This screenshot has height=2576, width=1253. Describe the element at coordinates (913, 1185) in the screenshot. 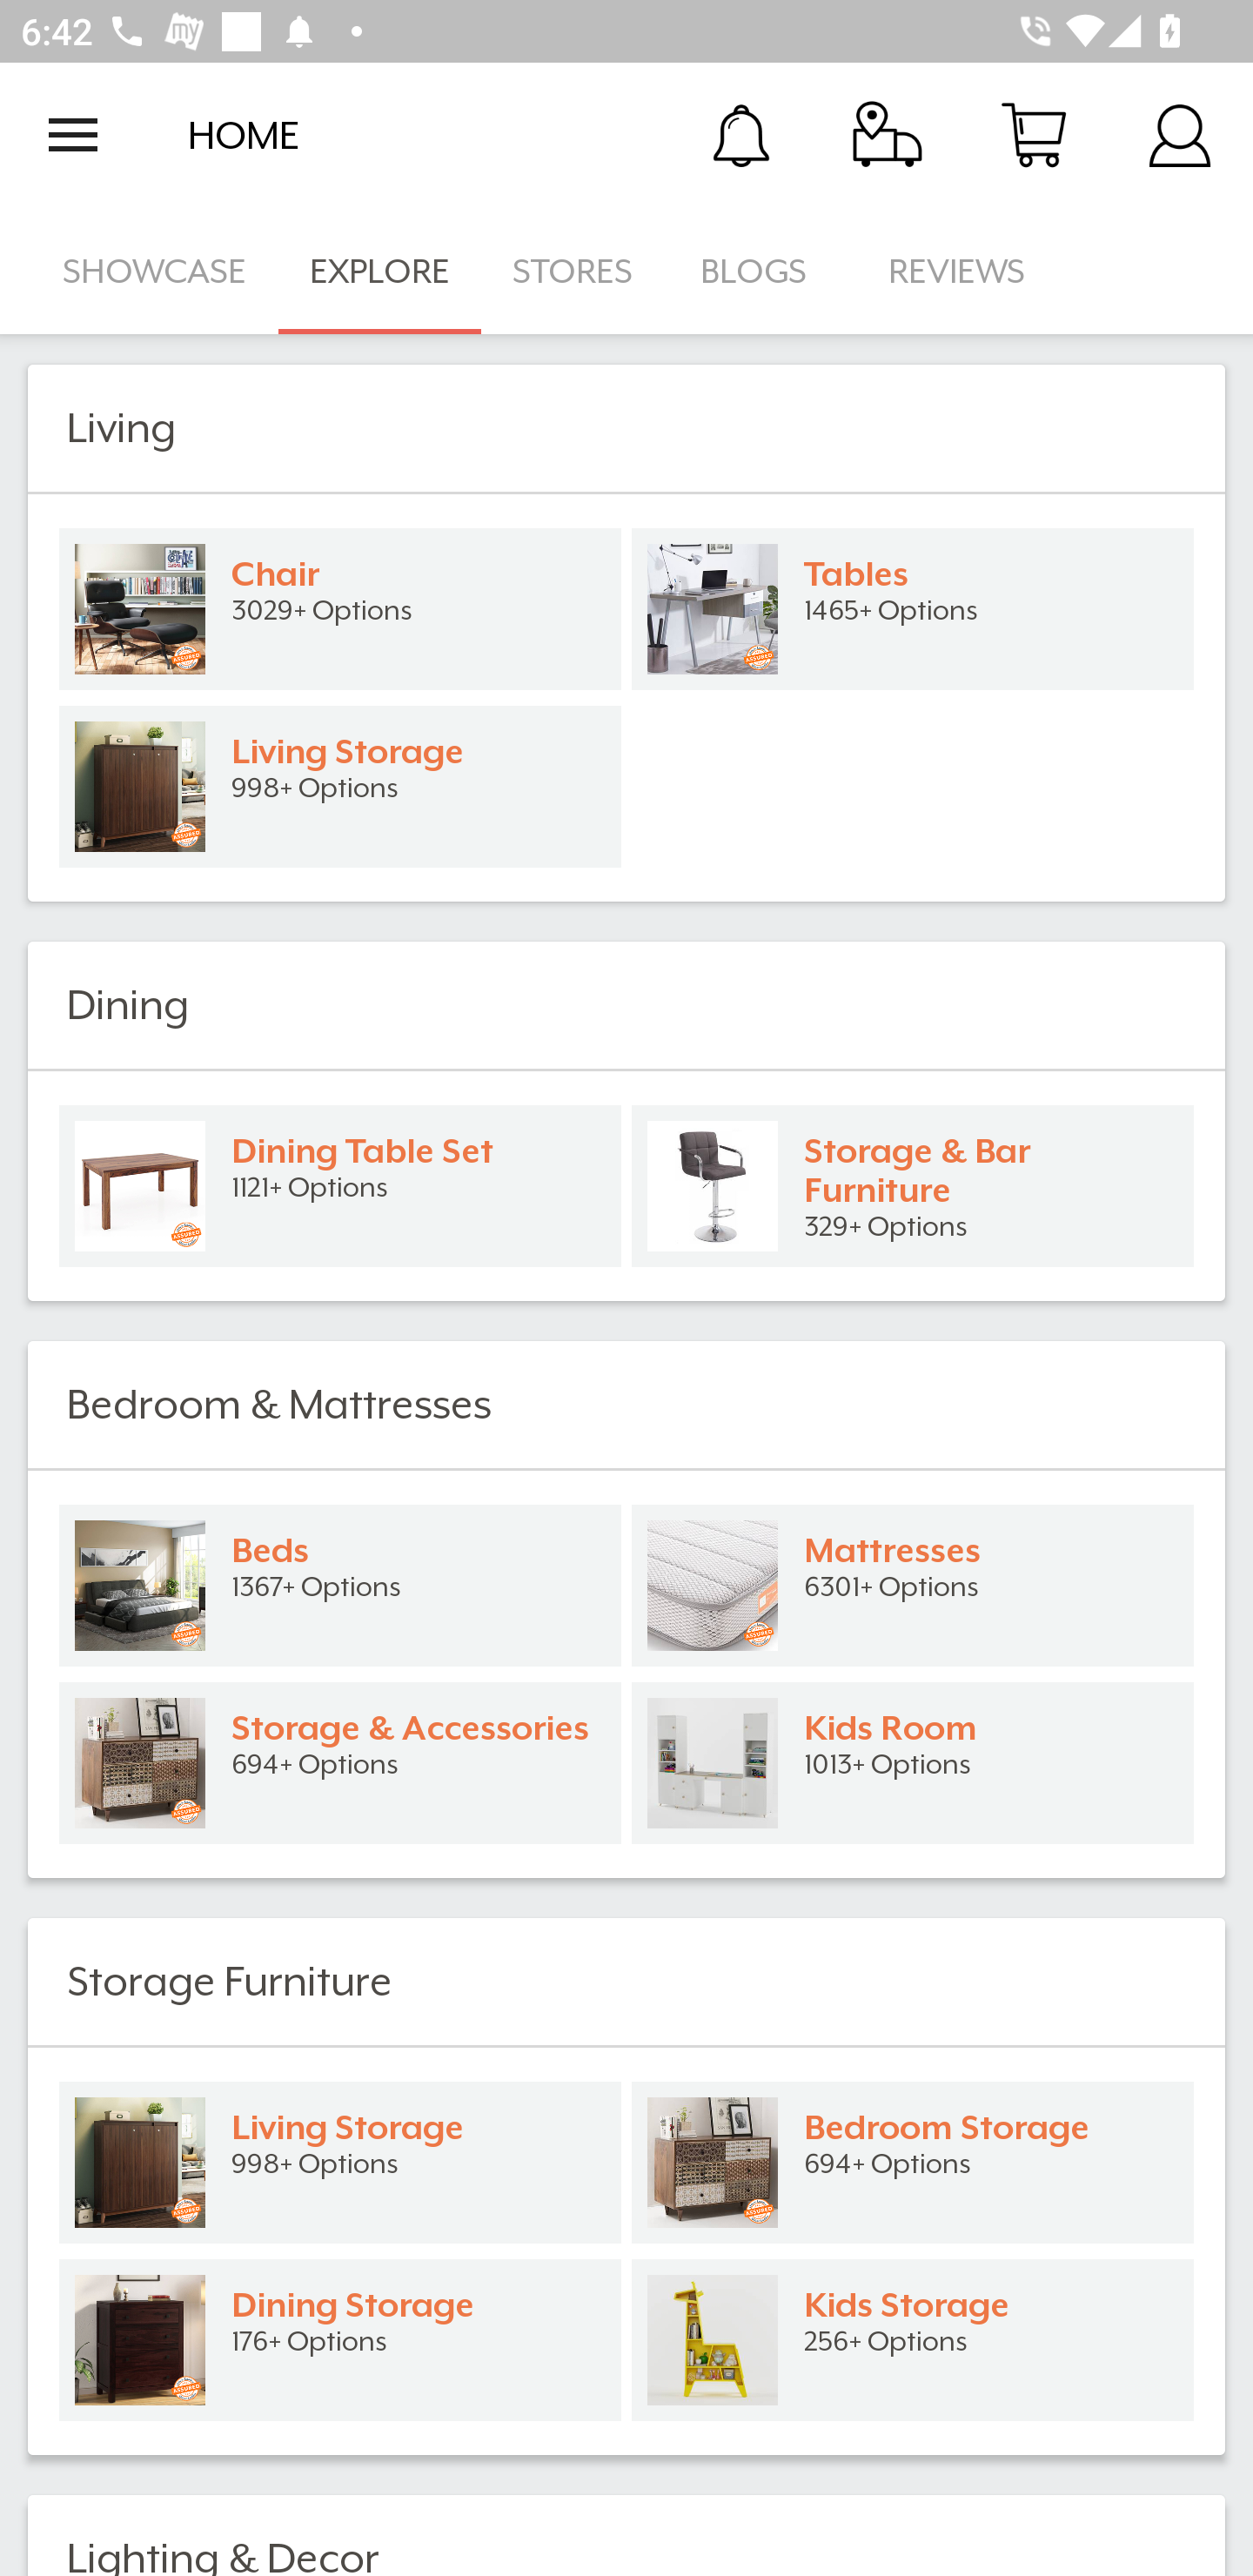

I see `Storage & Bar Furniture 329+ Options` at that location.